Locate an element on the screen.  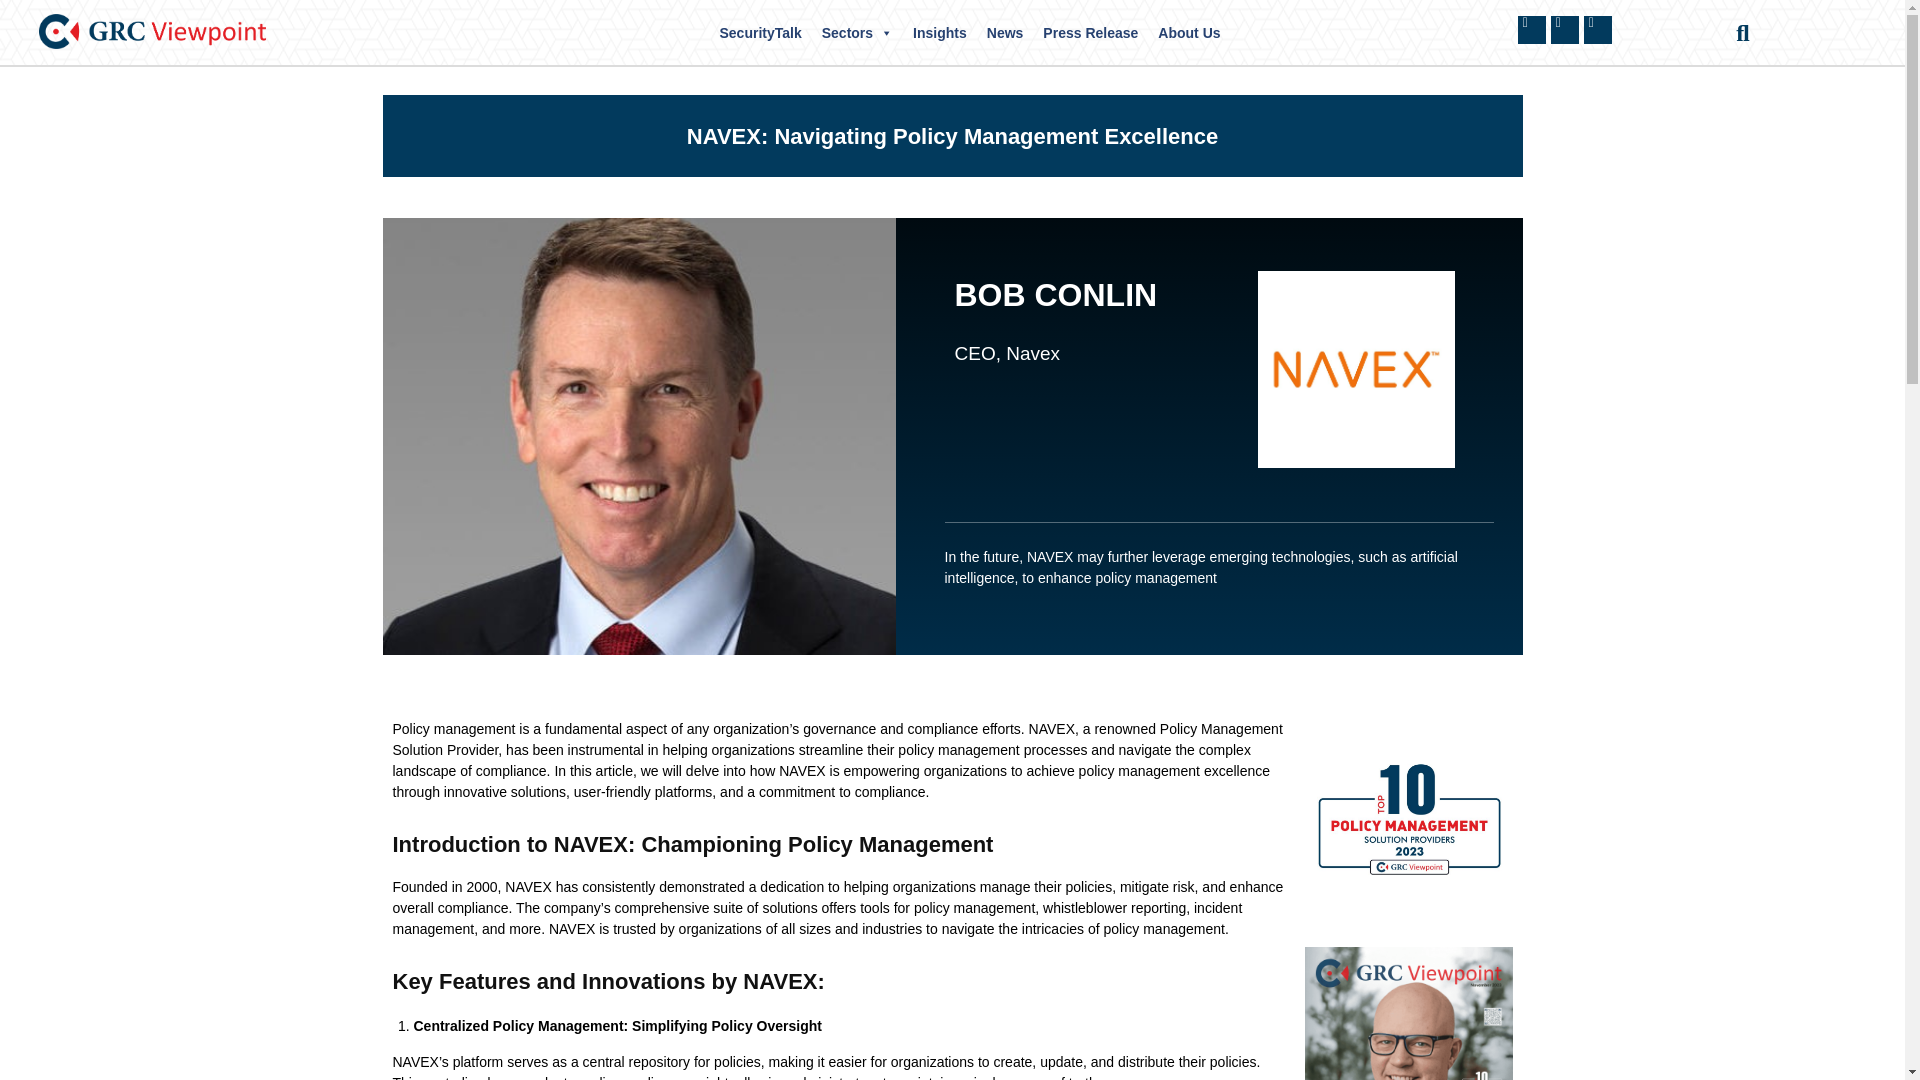
SecurityTalk is located at coordinates (761, 31).